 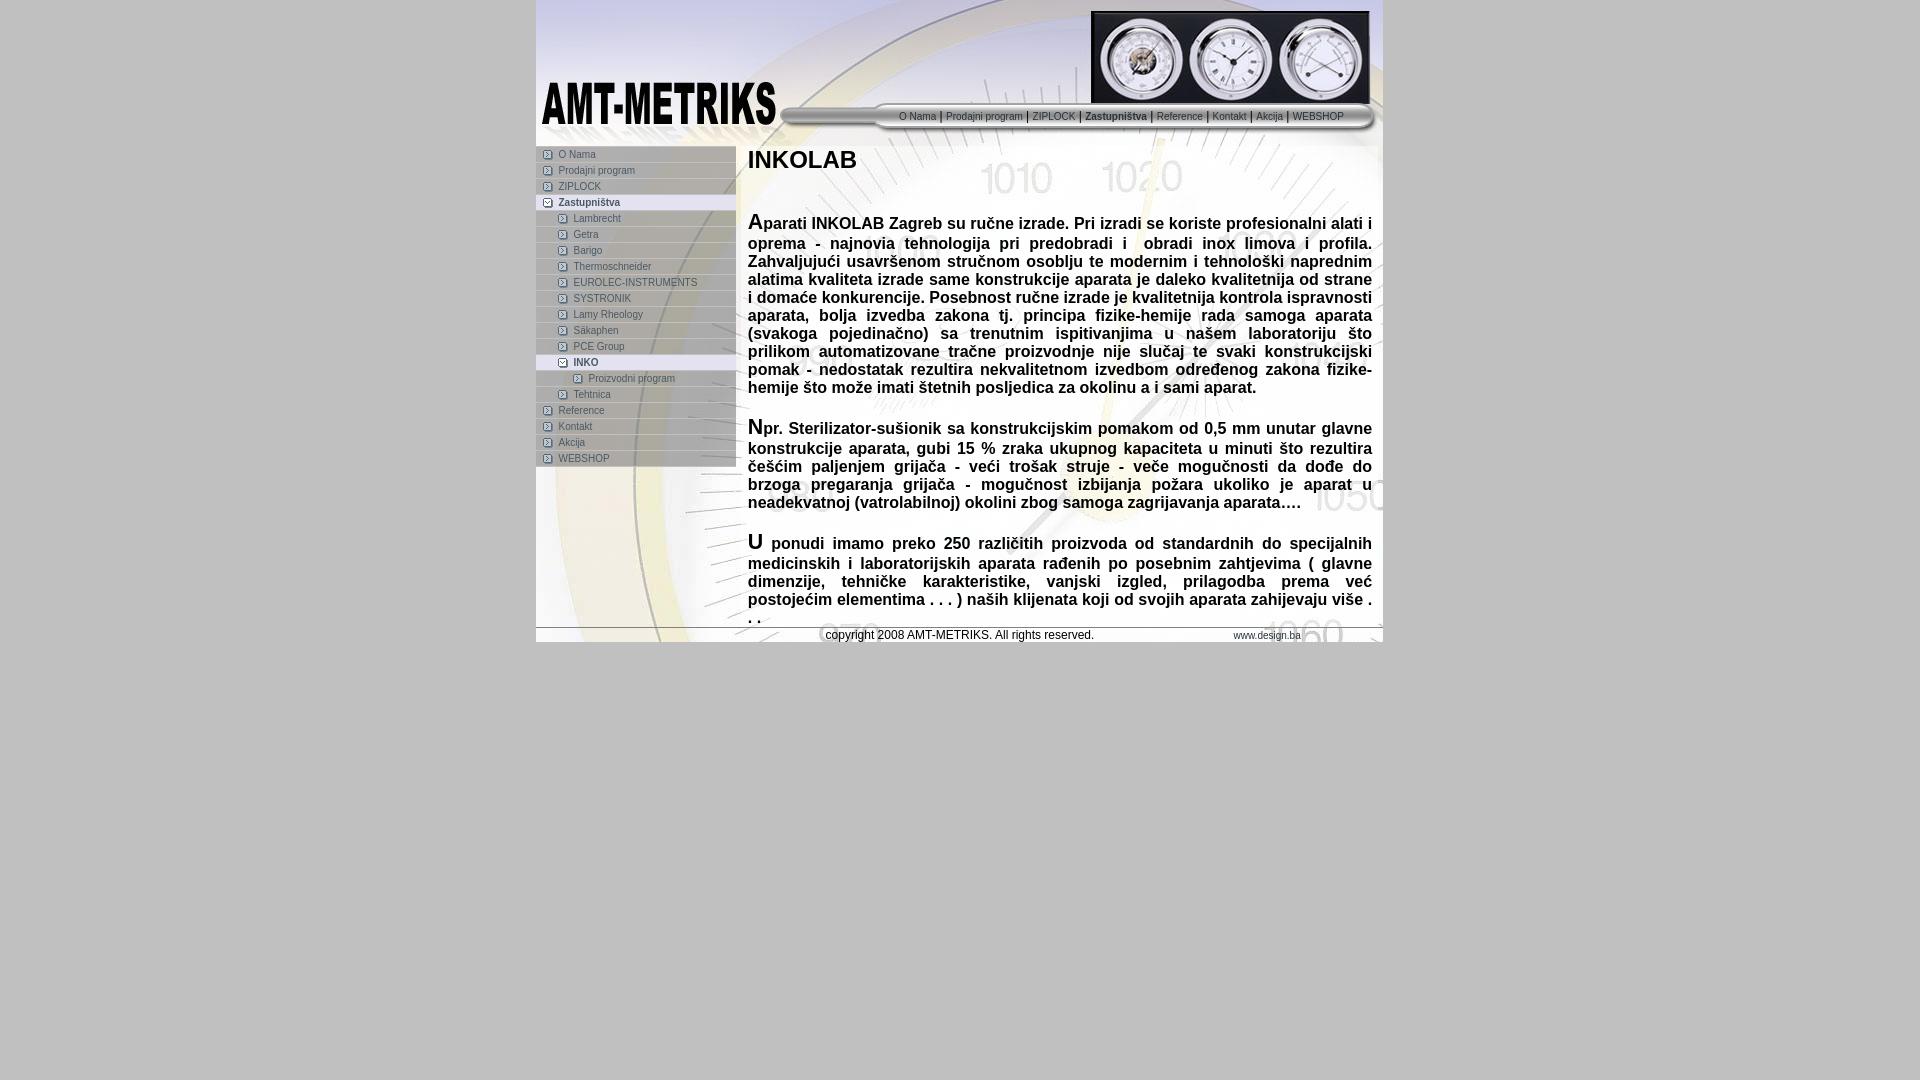 I want to click on PCE Group, so click(x=598, y=346).